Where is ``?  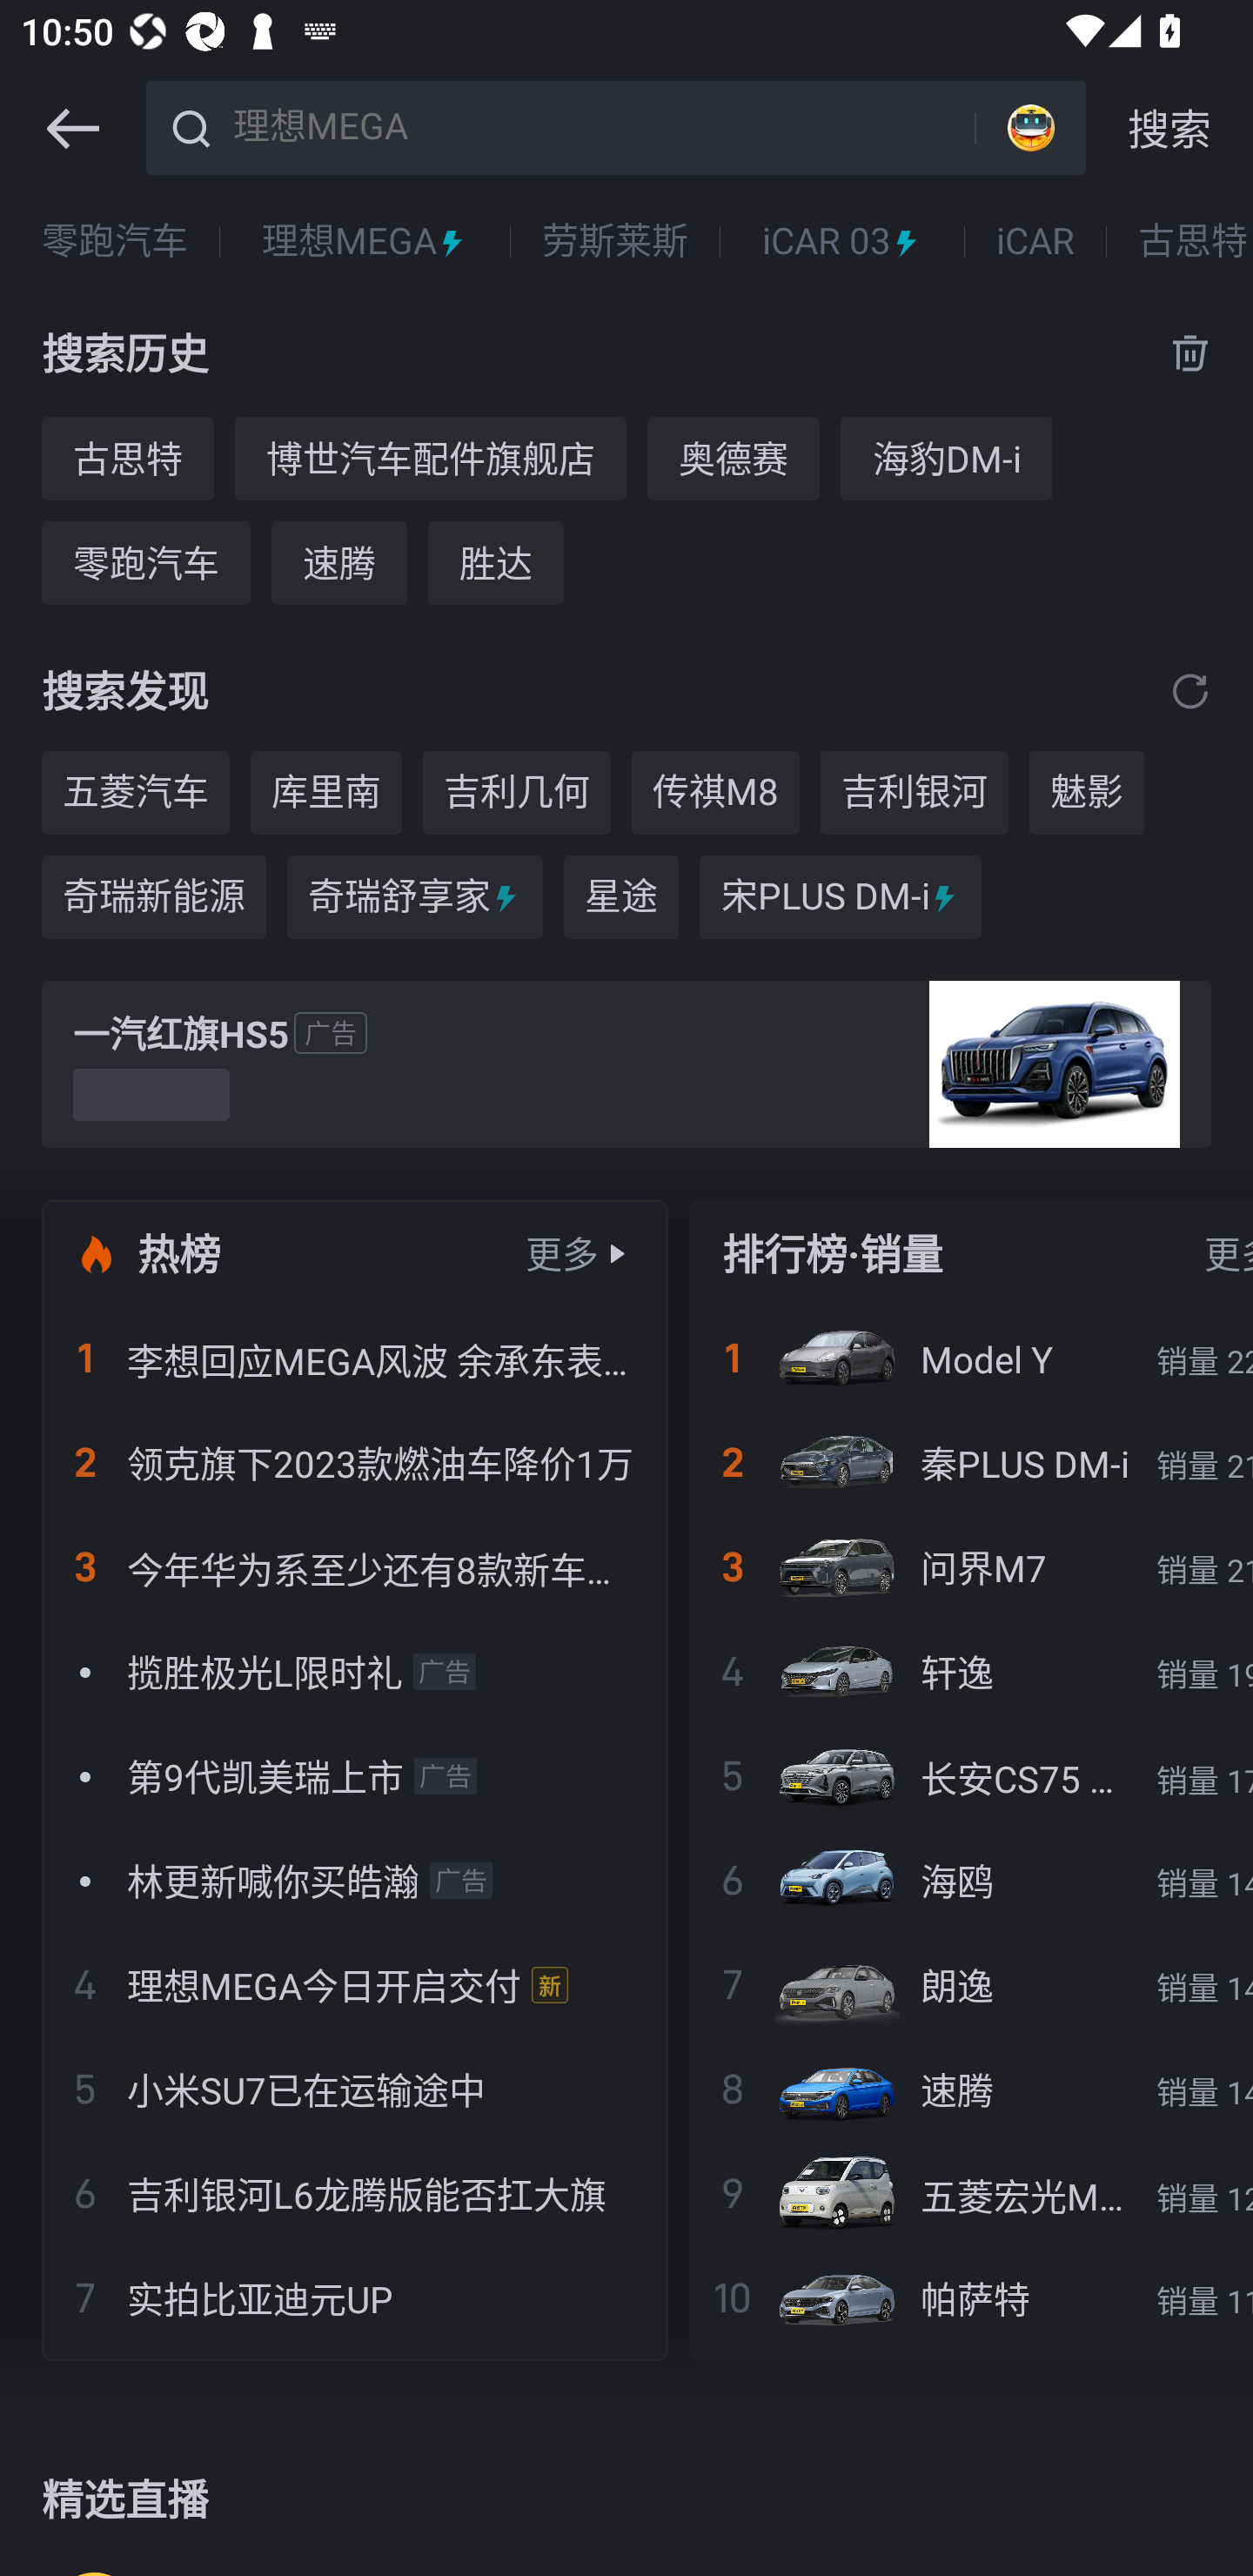  is located at coordinates (72, 129).